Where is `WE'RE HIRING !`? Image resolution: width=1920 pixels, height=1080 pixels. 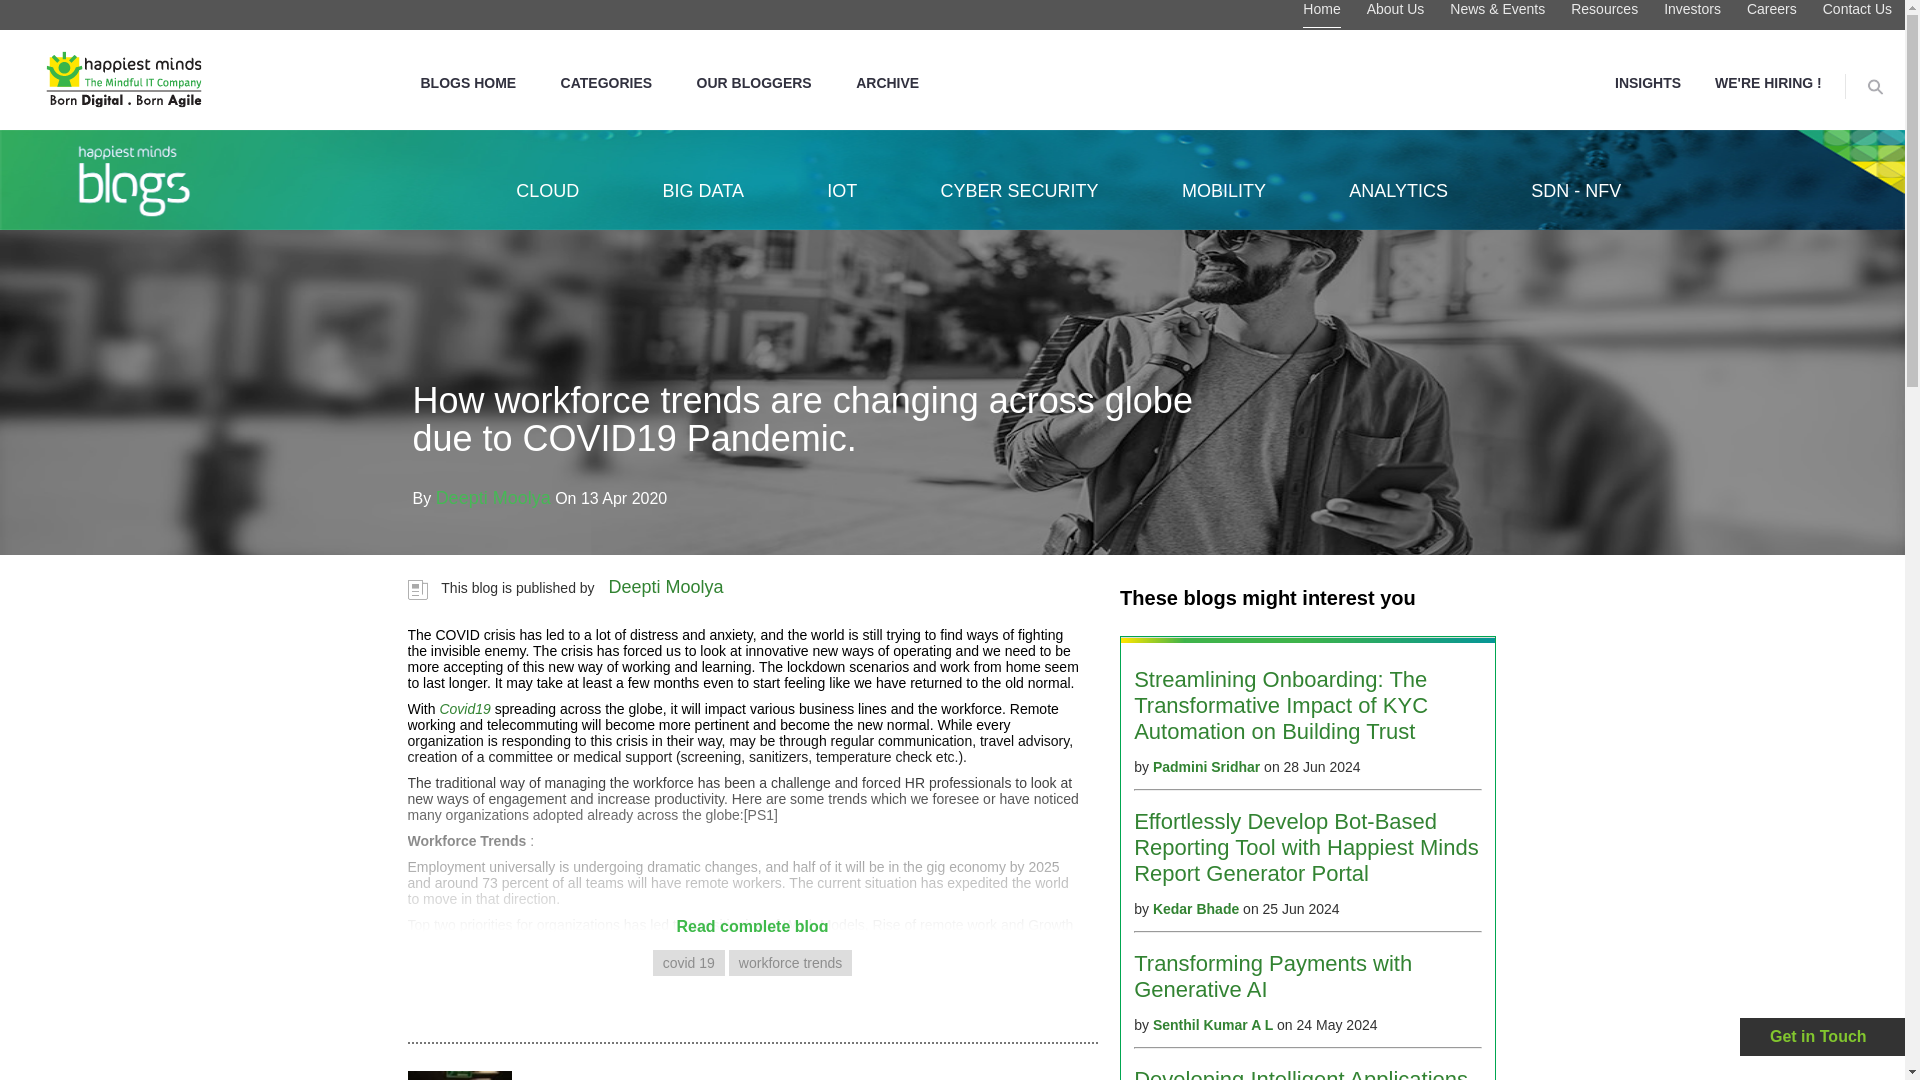
WE'RE HIRING ! is located at coordinates (1768, 82).